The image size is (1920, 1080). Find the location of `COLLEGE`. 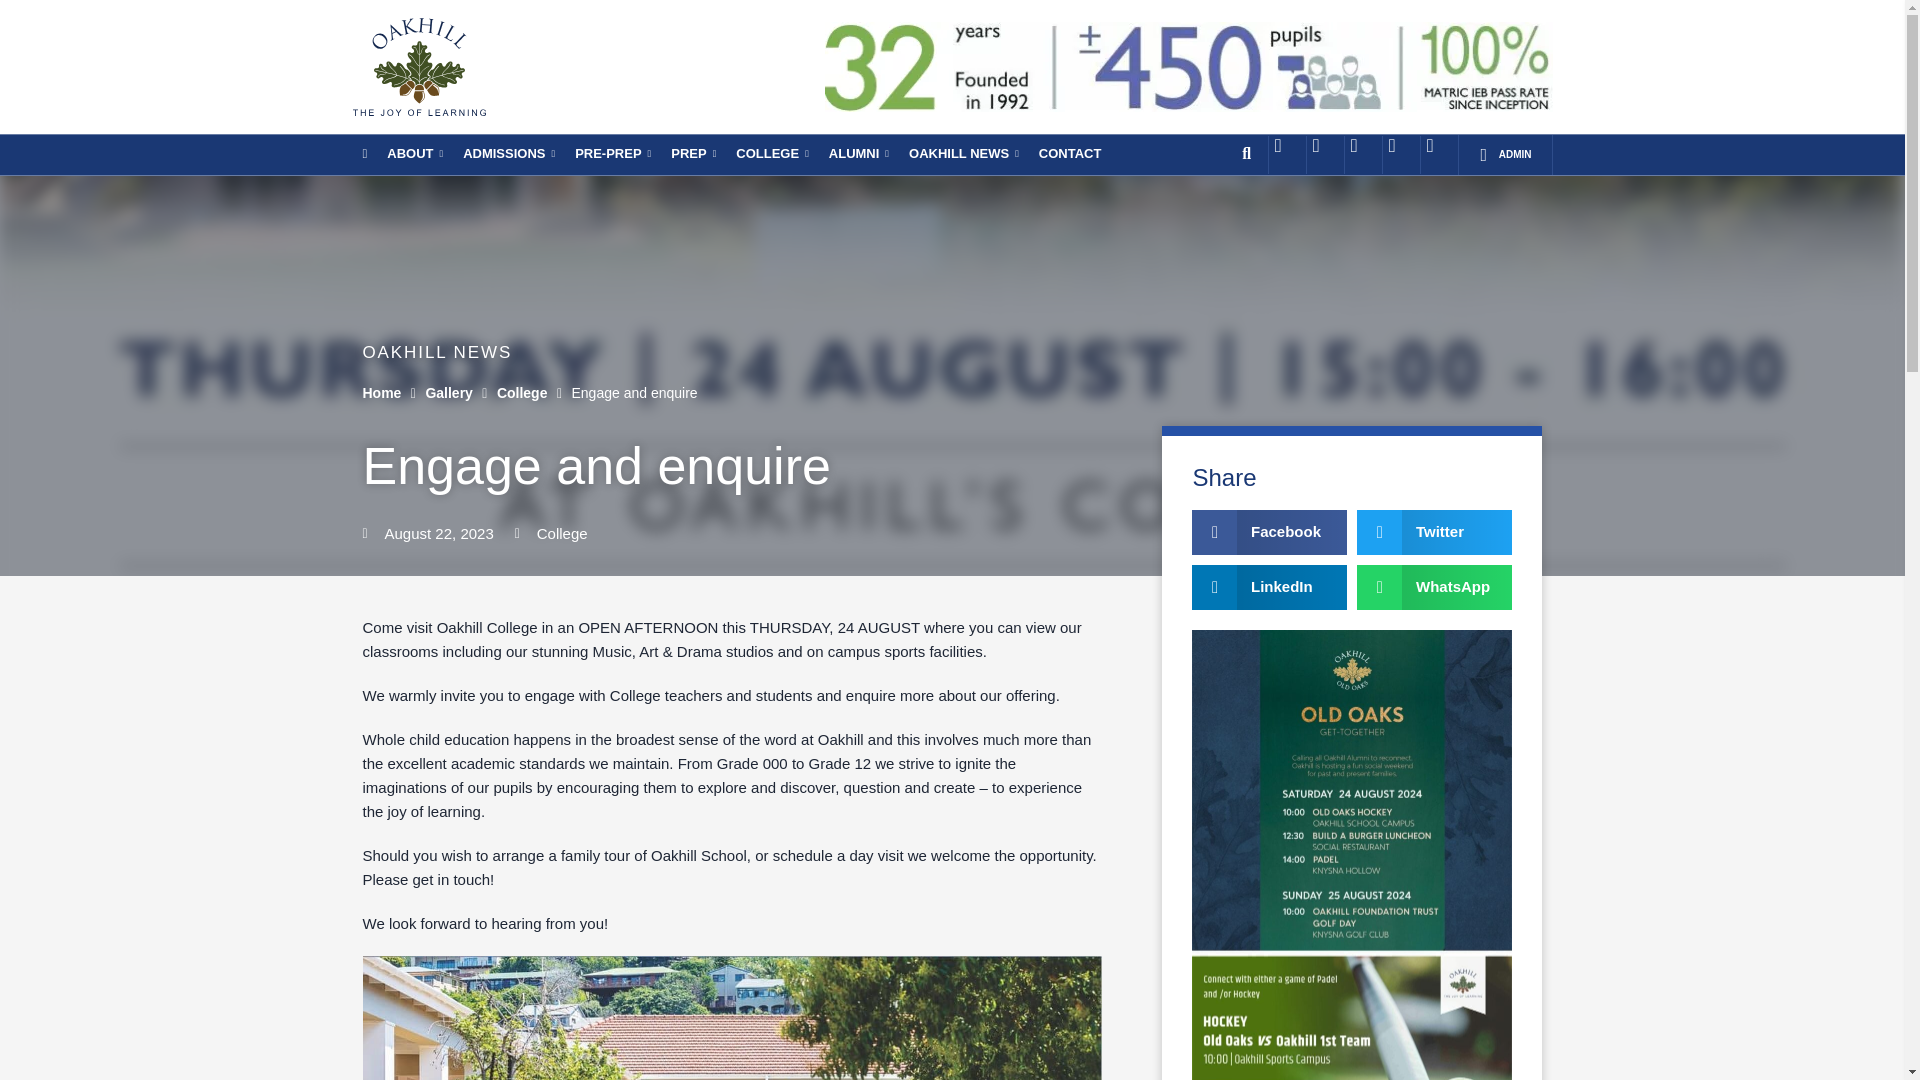

COLLEGE is located at coordinates (772, 153).